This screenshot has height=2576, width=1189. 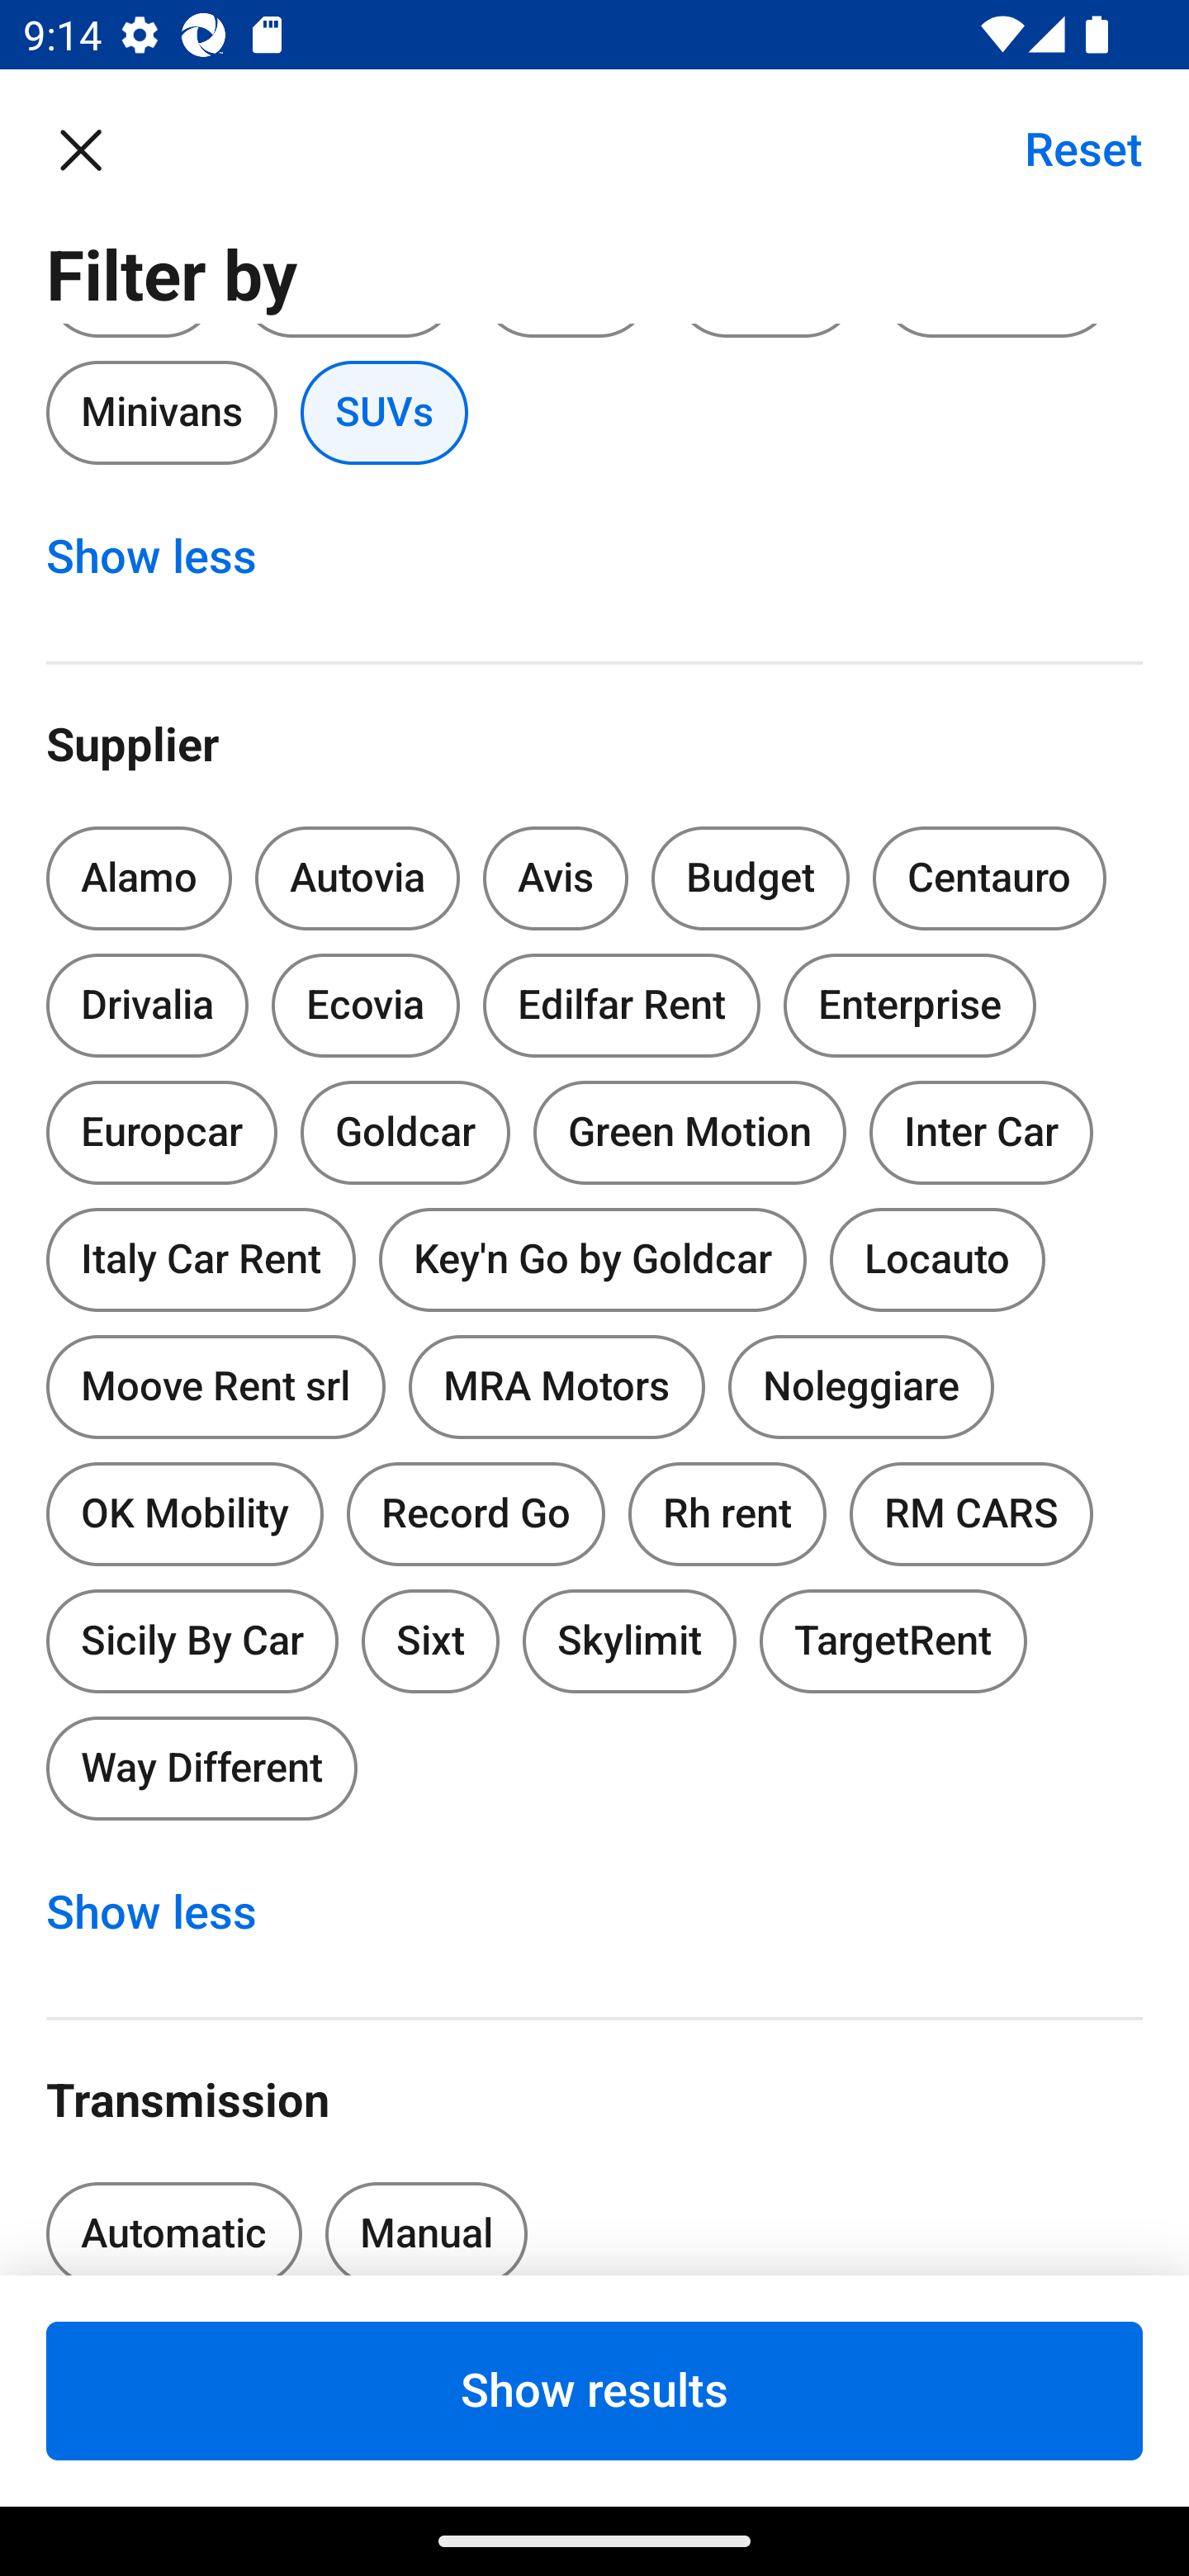 What do you see at coordinates (593, 1259) in the screenshot?
I see `Key'n Go by Goldcar` at bounding box center [593, 1259].